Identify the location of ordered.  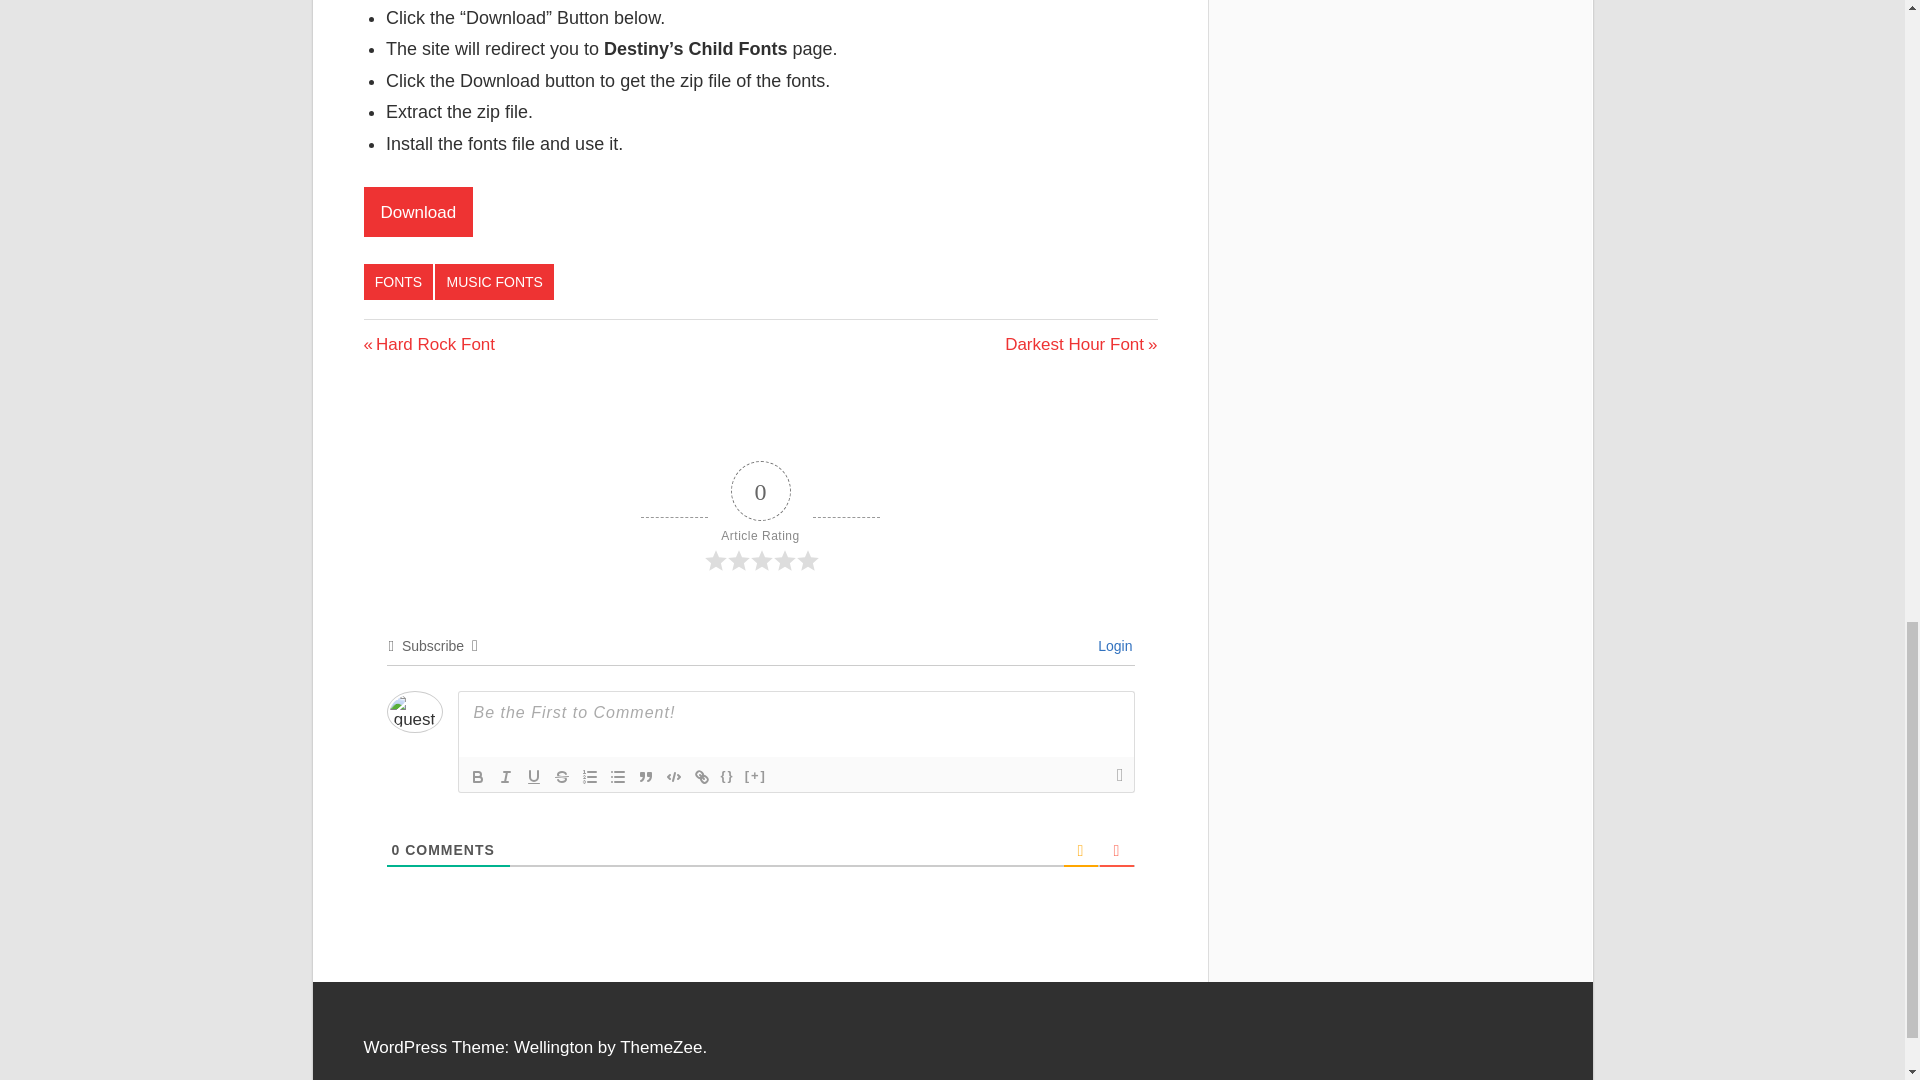
(590, 776).